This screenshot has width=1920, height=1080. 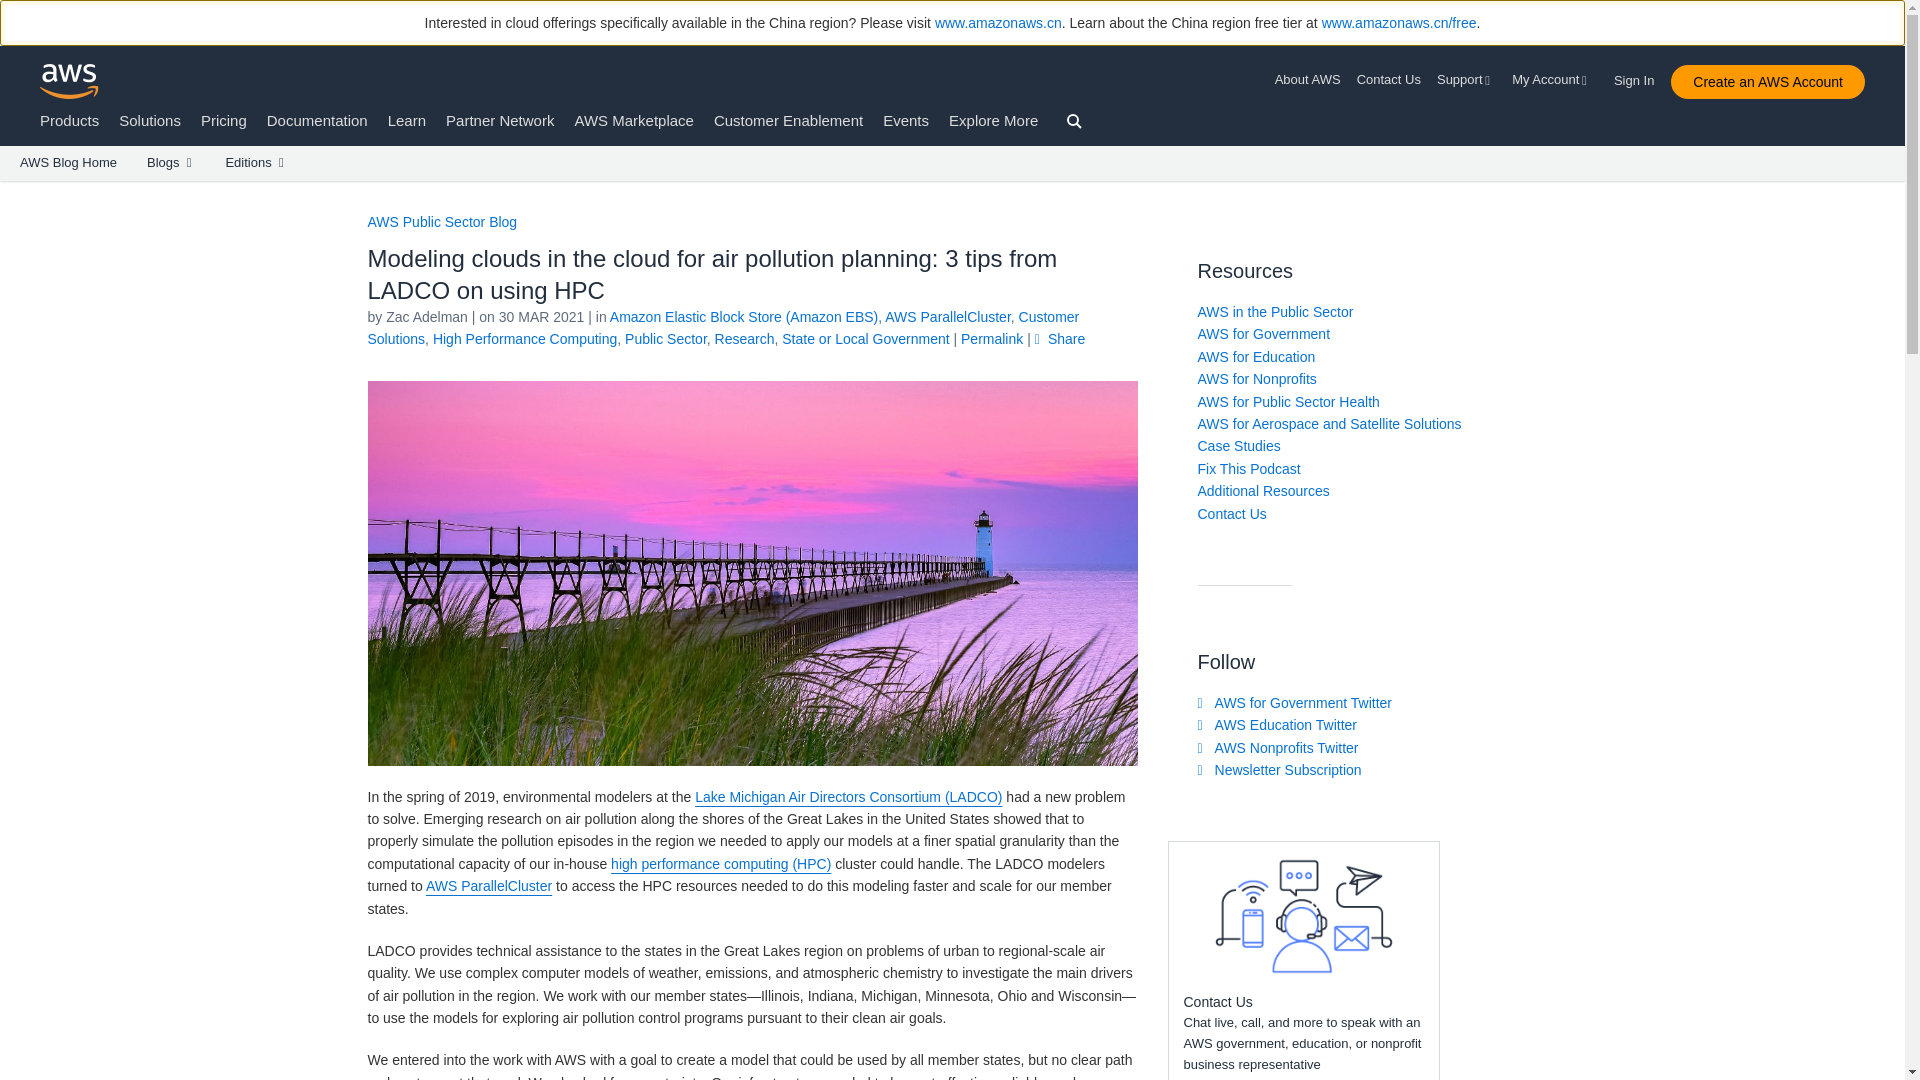 I want to click on Events, so click(x=906, y=120).